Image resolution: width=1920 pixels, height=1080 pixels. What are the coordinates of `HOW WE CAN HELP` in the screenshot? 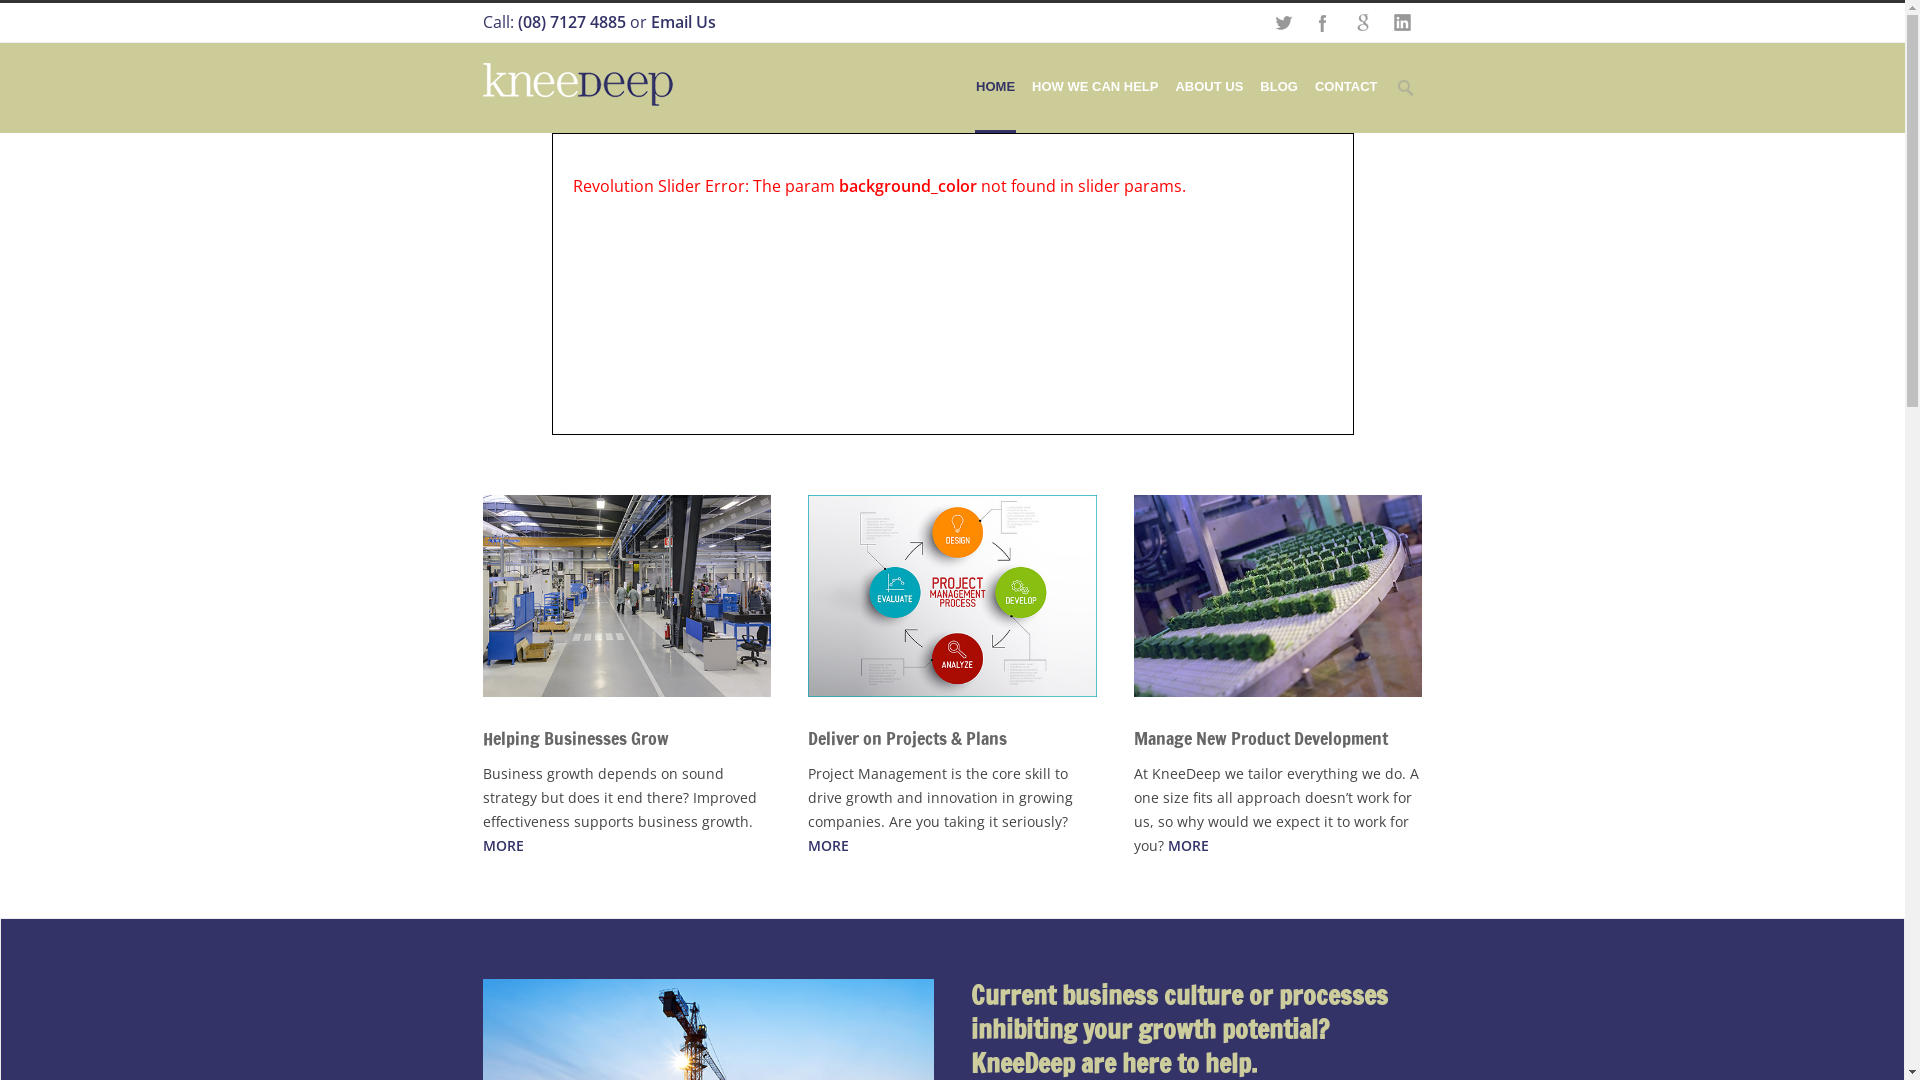 It's located at (1095, 88).